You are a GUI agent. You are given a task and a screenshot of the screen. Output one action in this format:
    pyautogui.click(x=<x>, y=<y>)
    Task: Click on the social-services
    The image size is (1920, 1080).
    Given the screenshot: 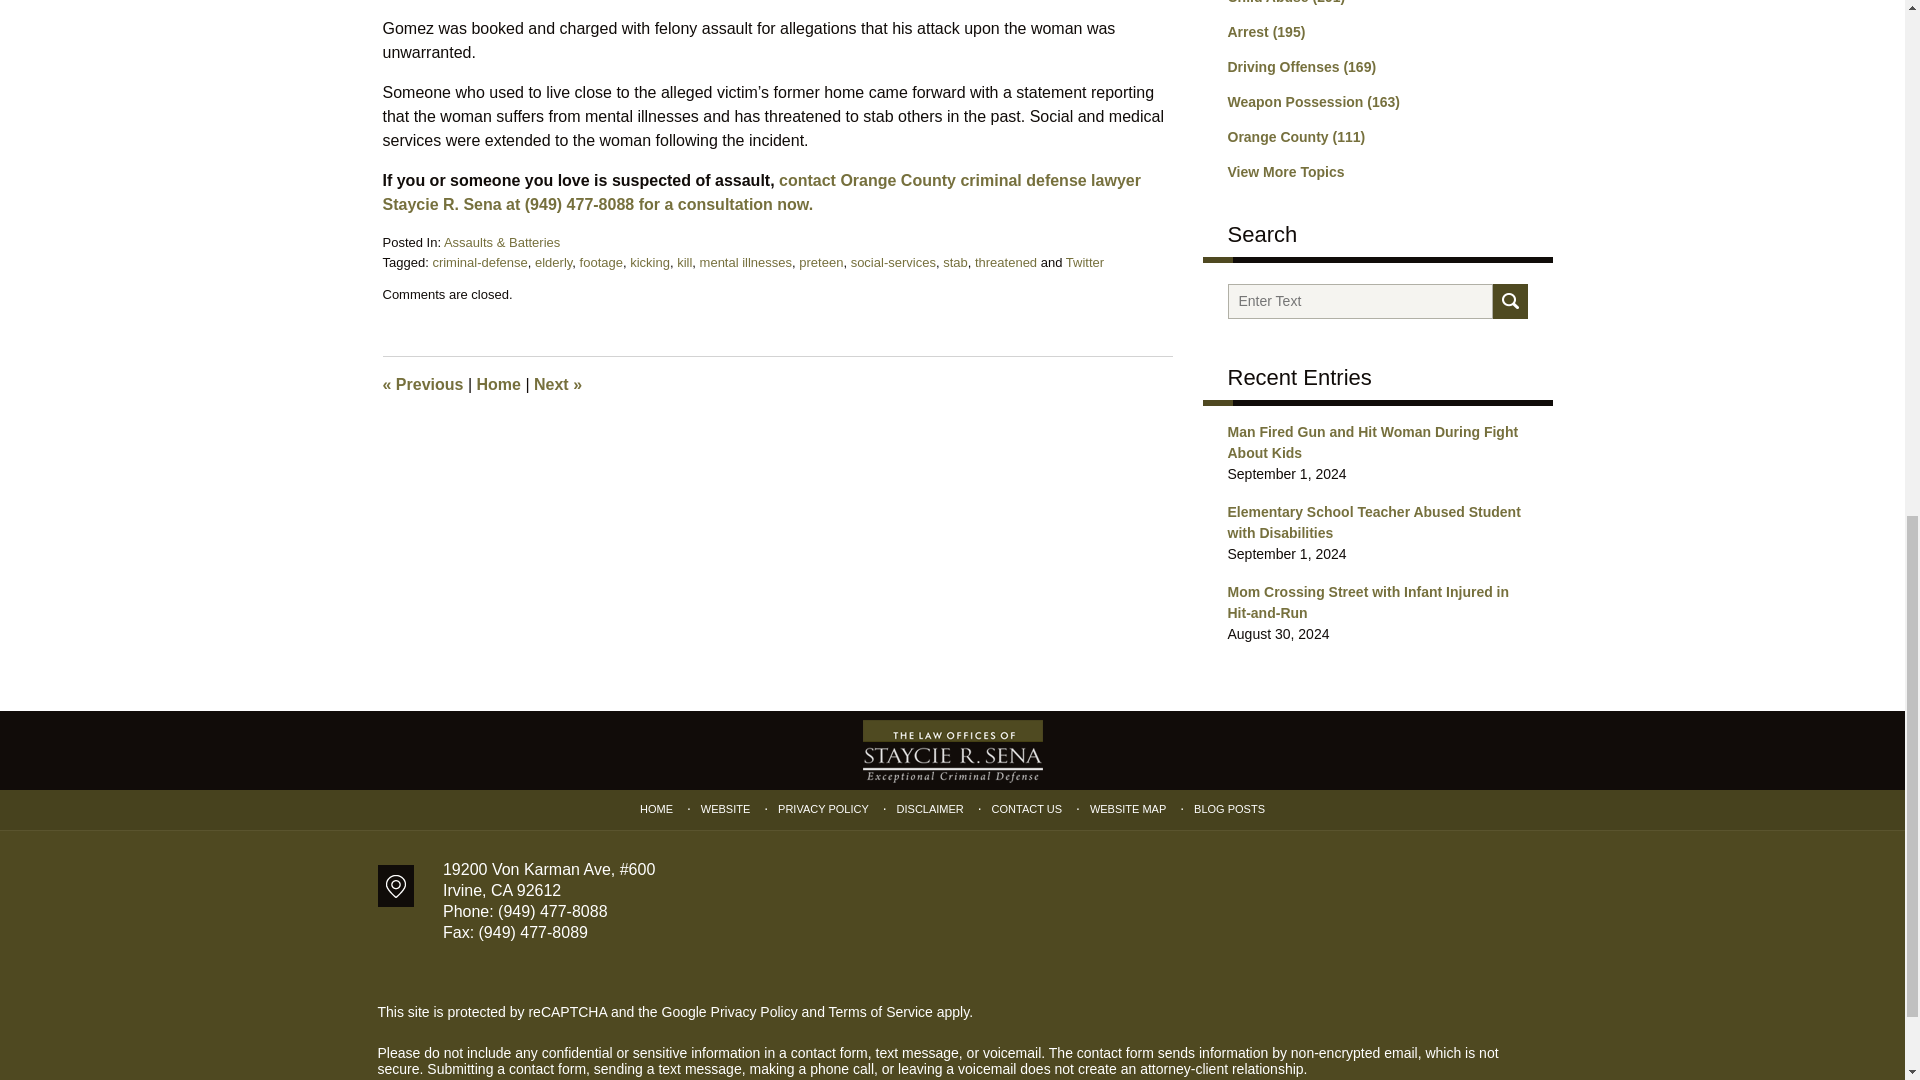 What is the action you would take?
    pyautogui.click(x=893, y=262)
    